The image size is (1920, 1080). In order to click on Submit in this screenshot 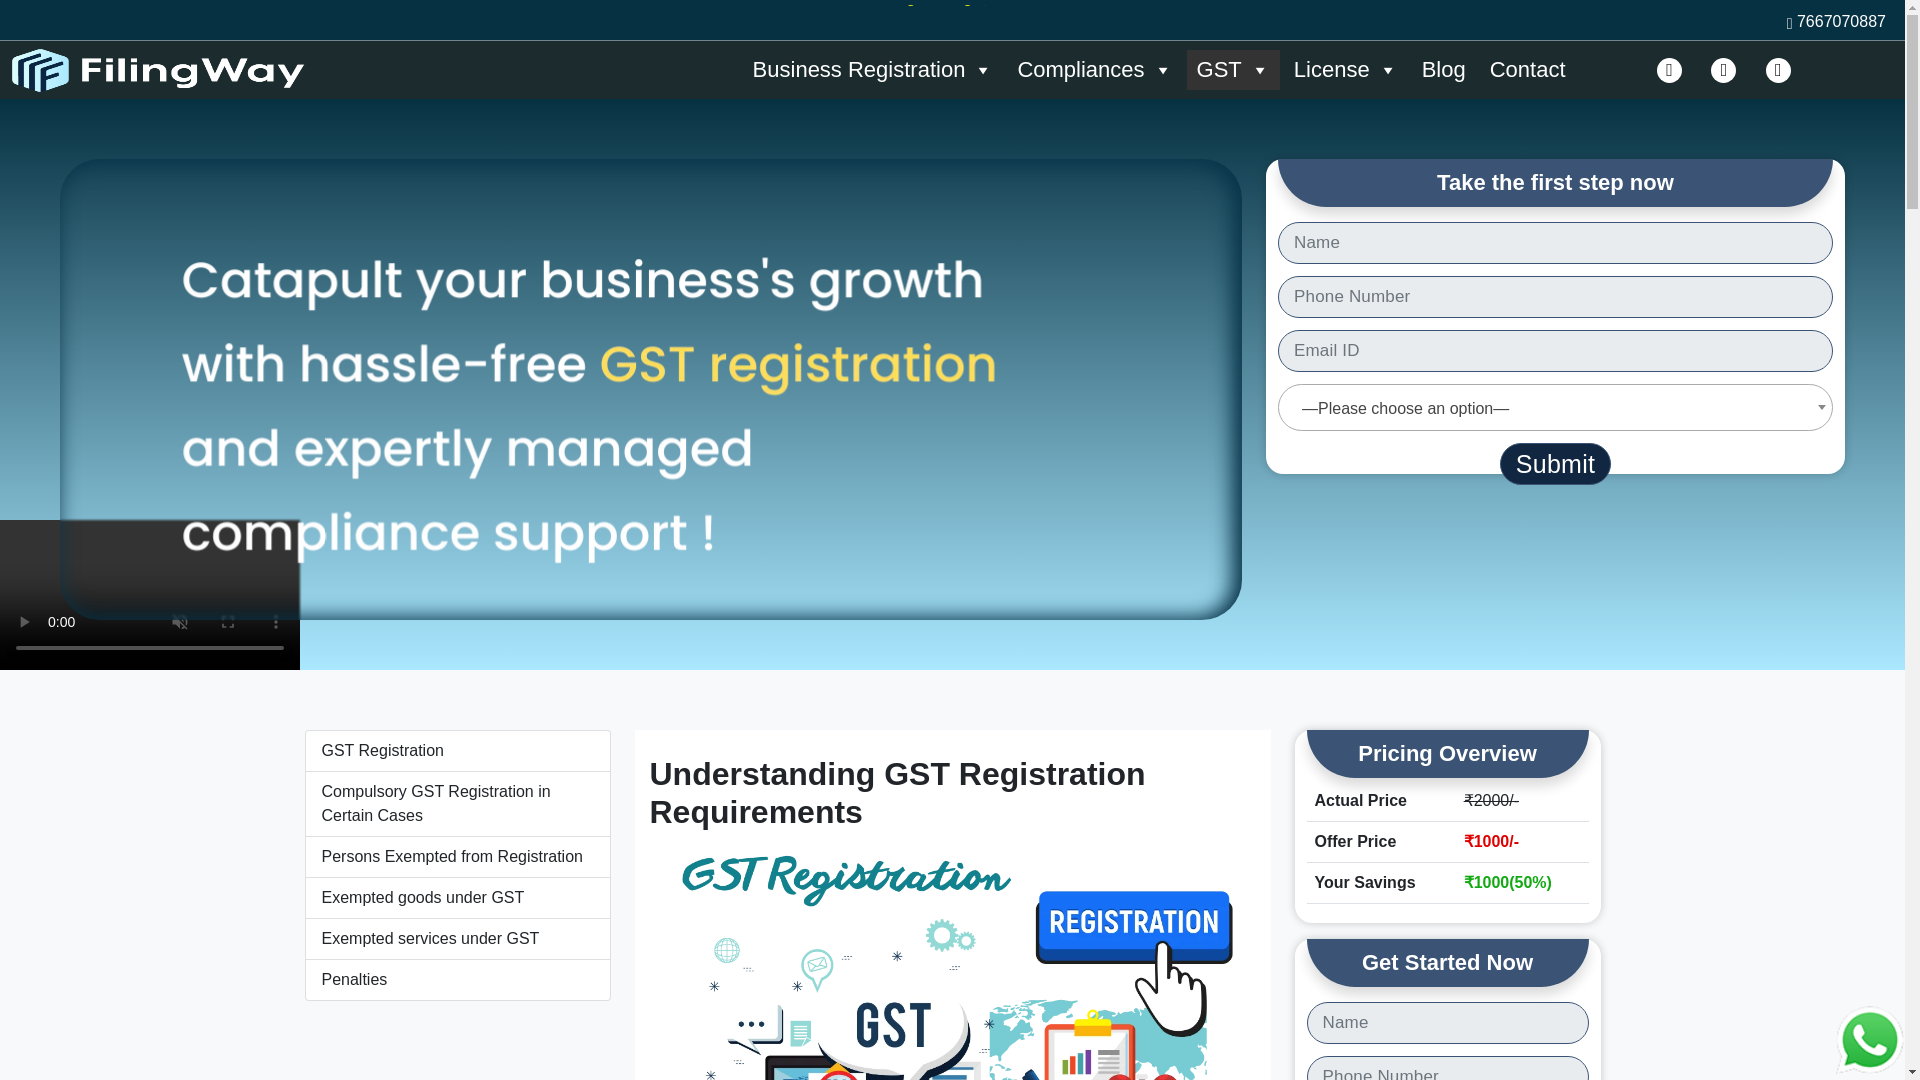, I will do `click(1554, 463)`.